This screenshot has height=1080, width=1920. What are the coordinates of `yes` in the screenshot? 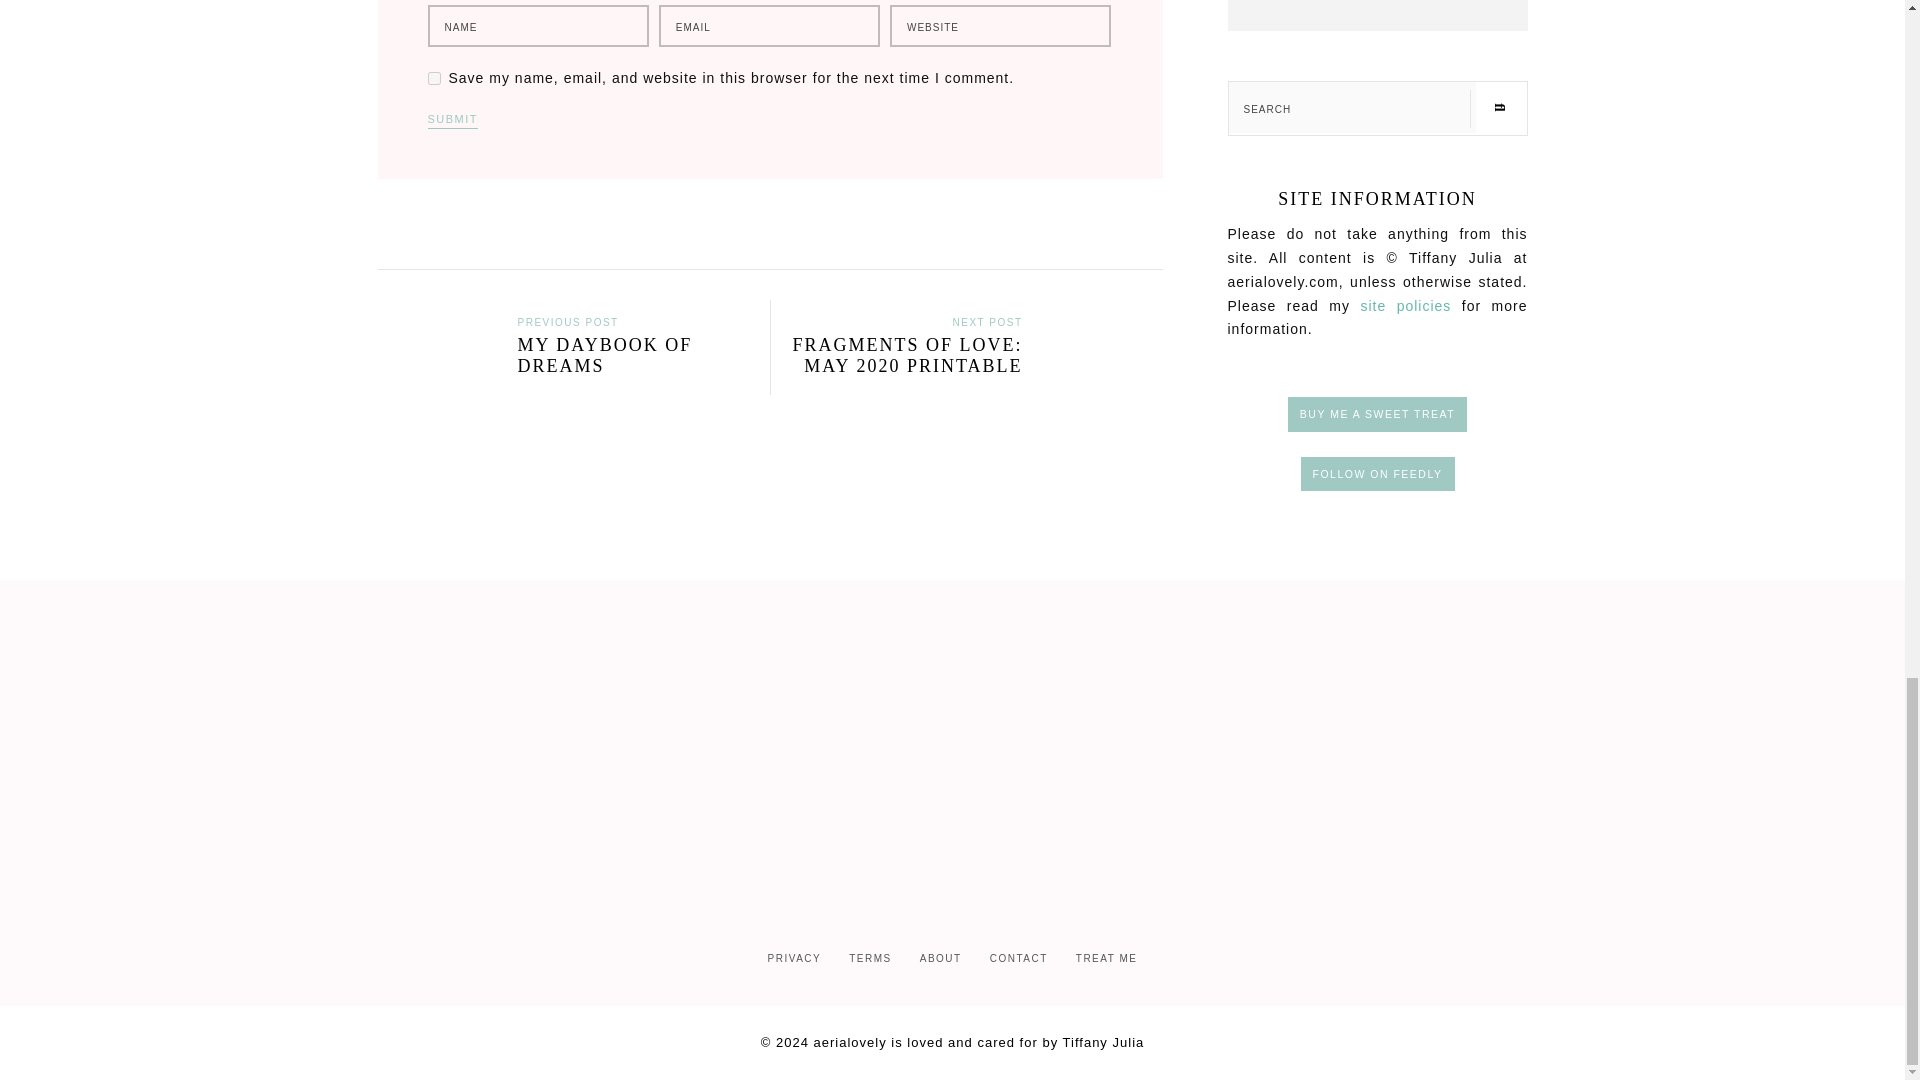 It's located at (434, 78).